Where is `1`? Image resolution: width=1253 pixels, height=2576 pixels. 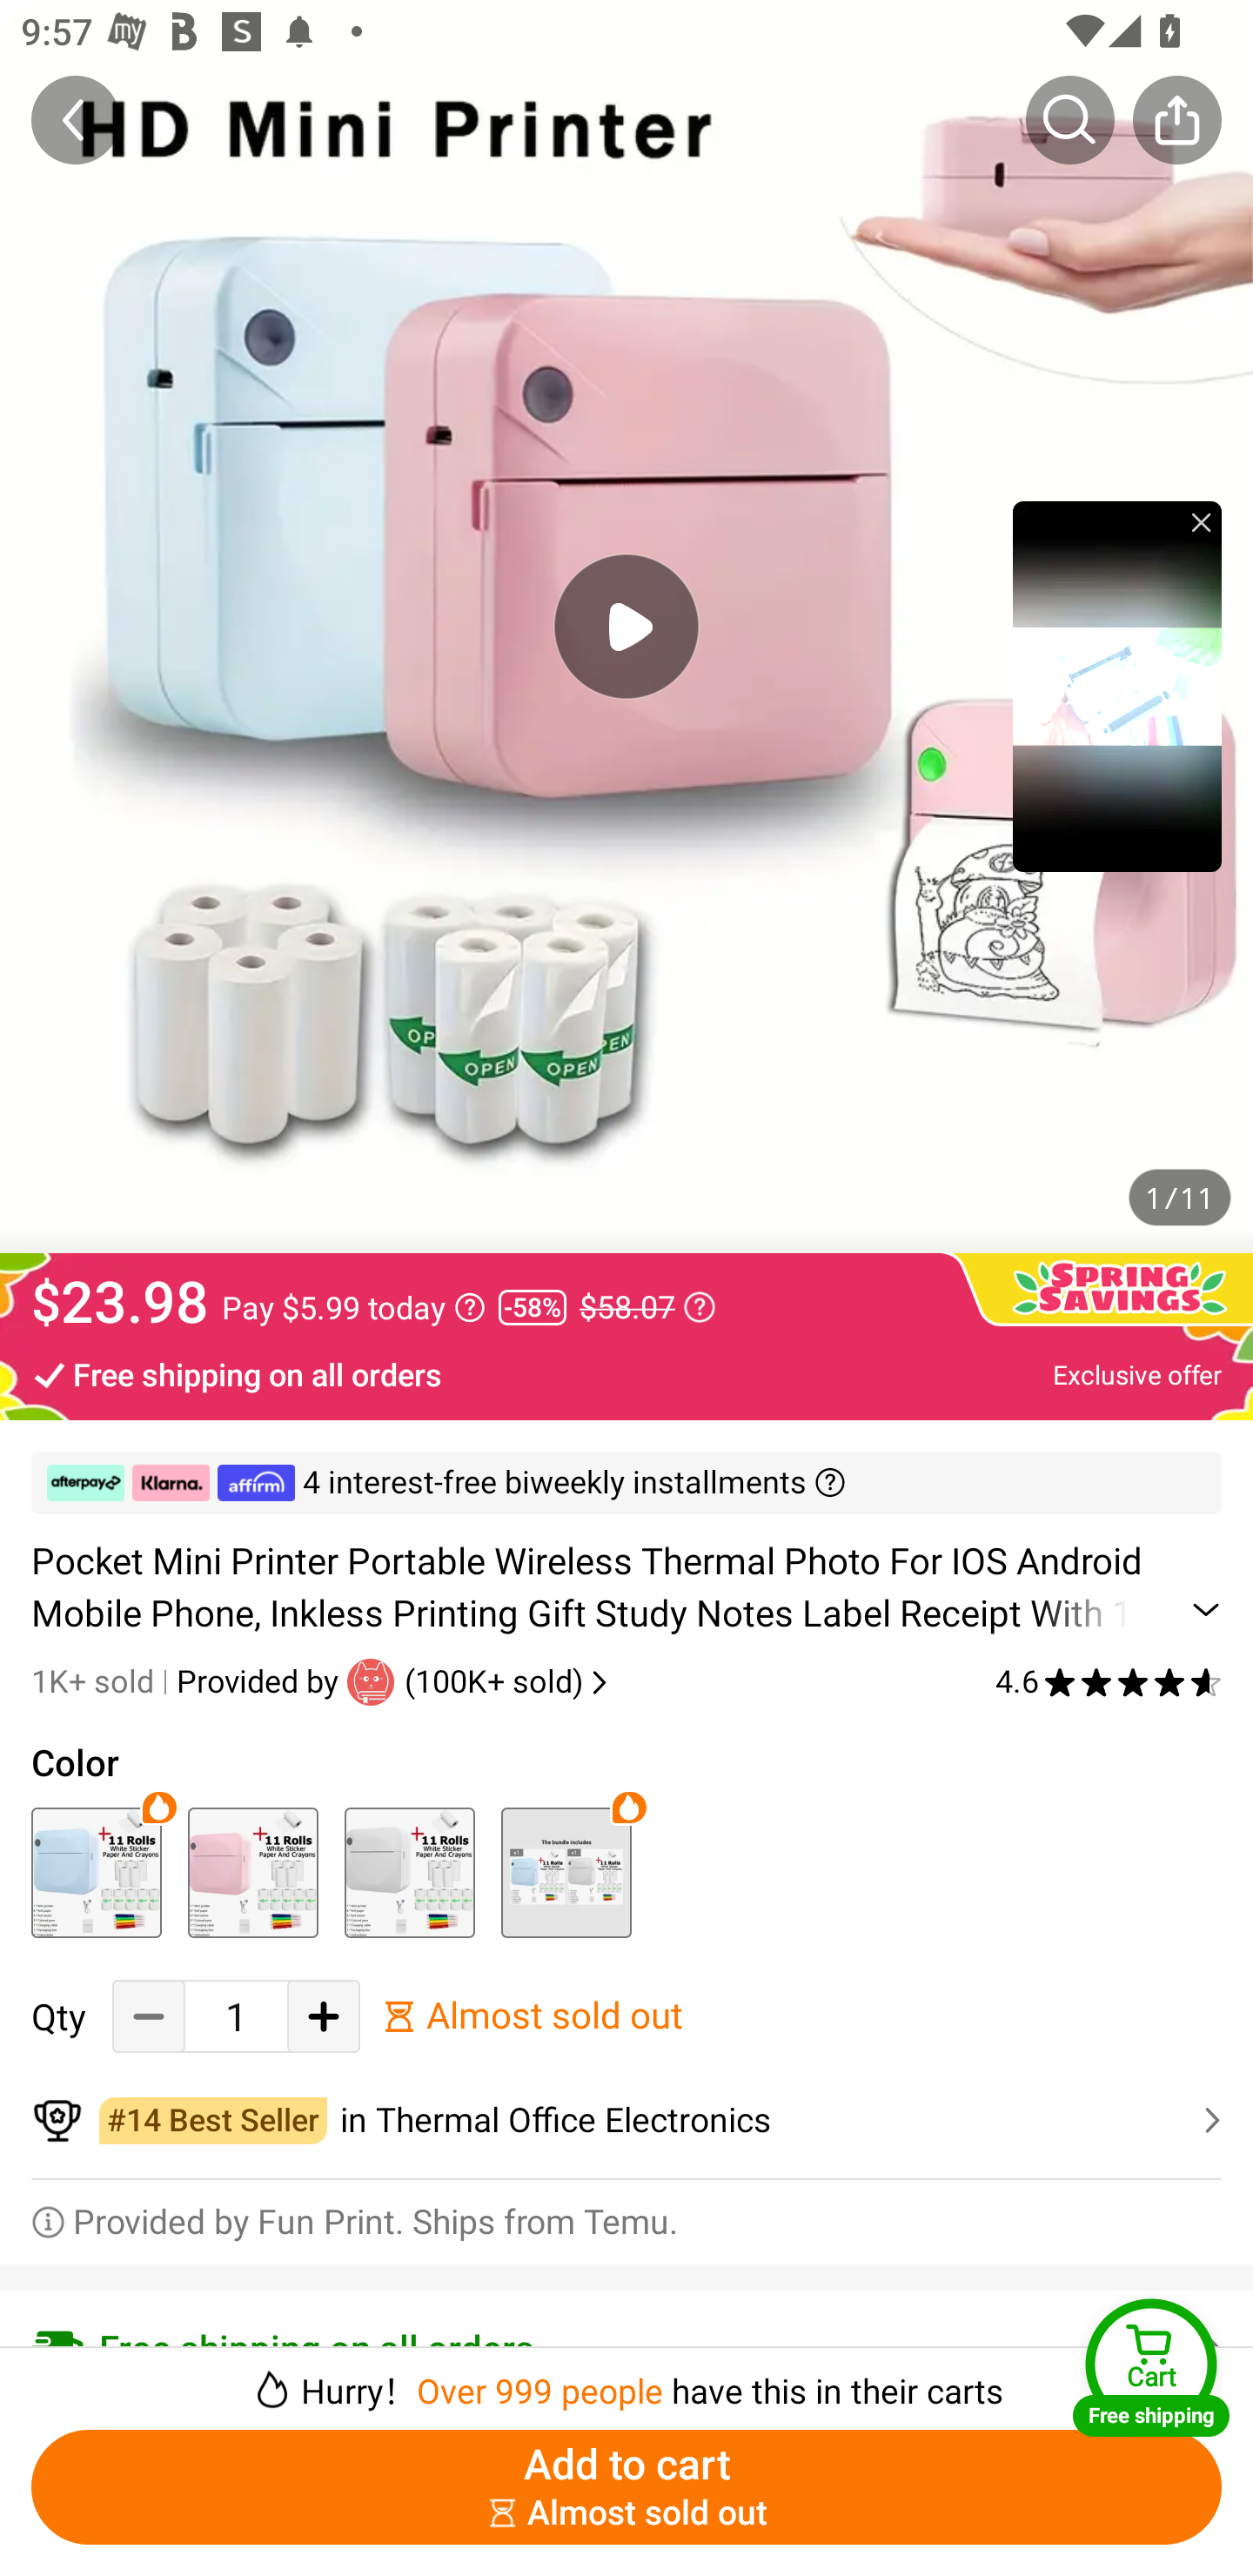
1 is located at coordinates (236, 2017).